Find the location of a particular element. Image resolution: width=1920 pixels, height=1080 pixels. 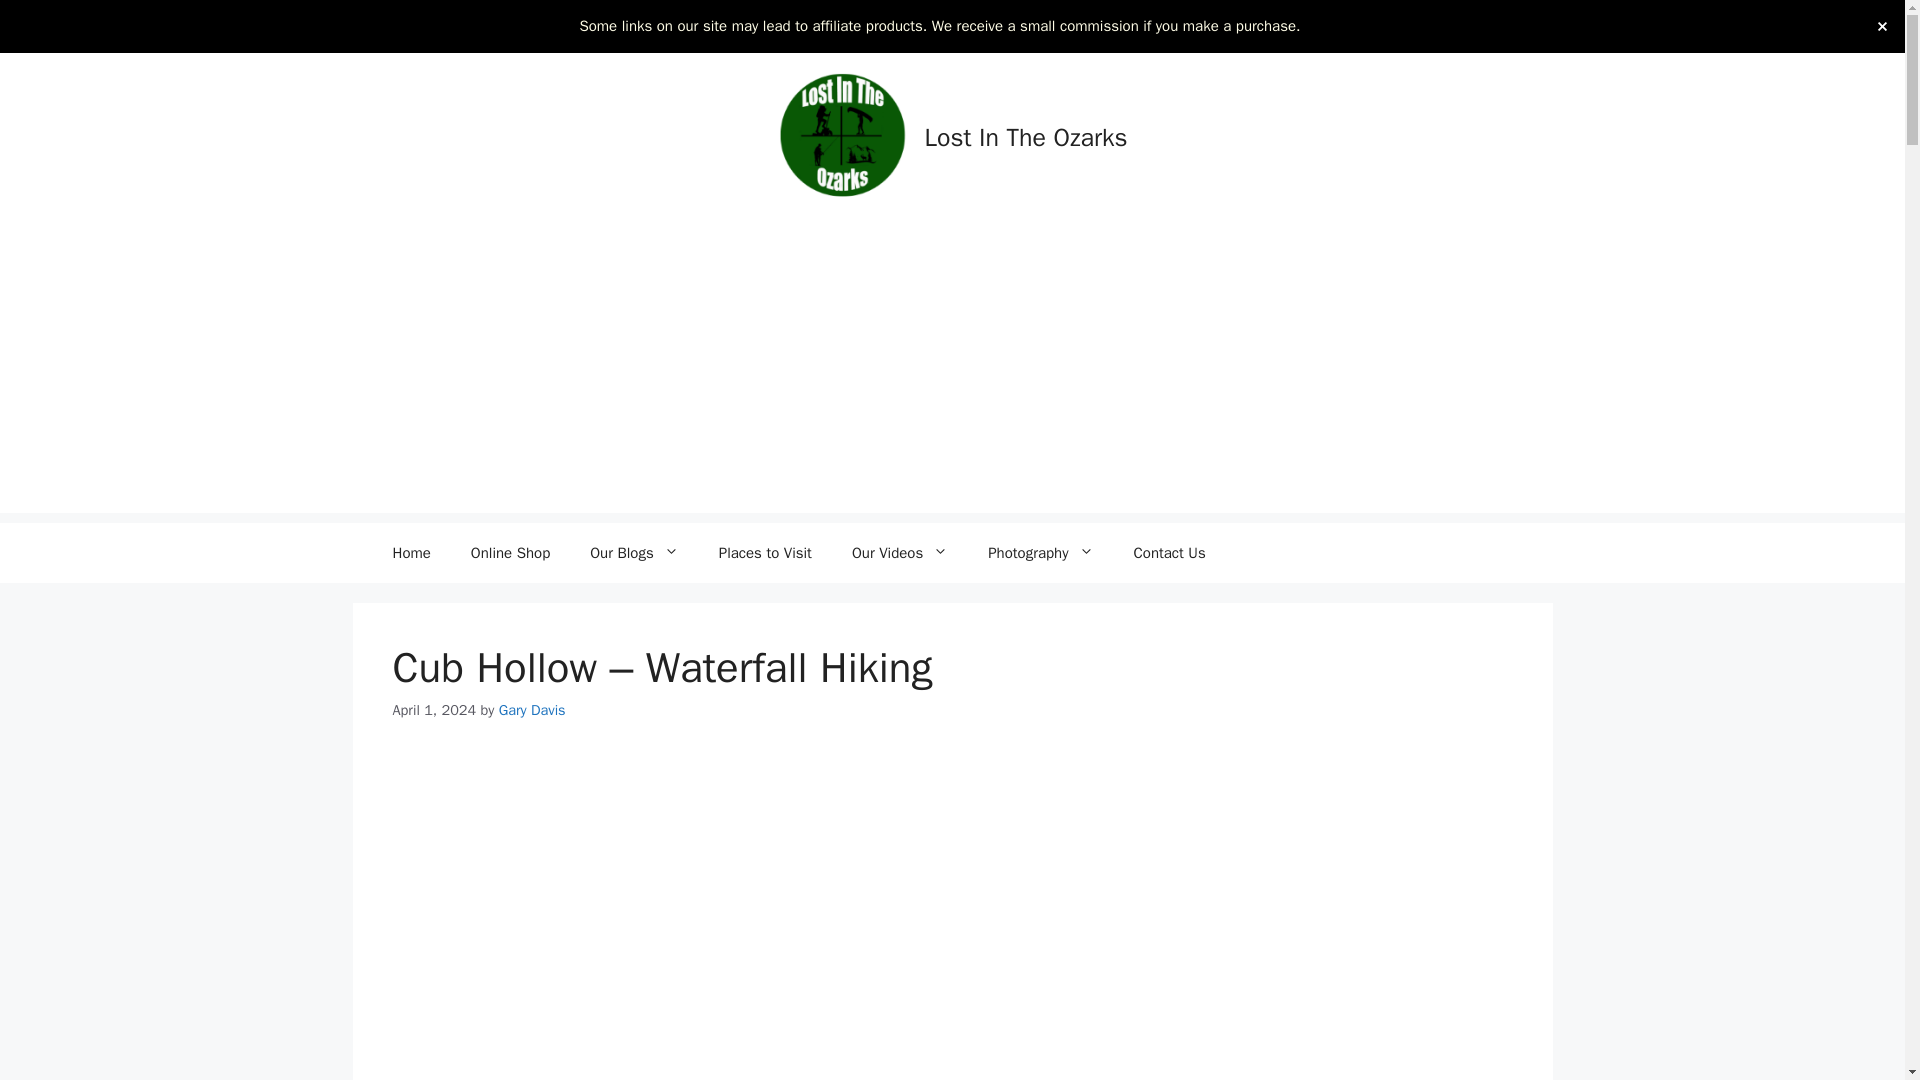

Our Blogs is located at coordinates (634, 552).